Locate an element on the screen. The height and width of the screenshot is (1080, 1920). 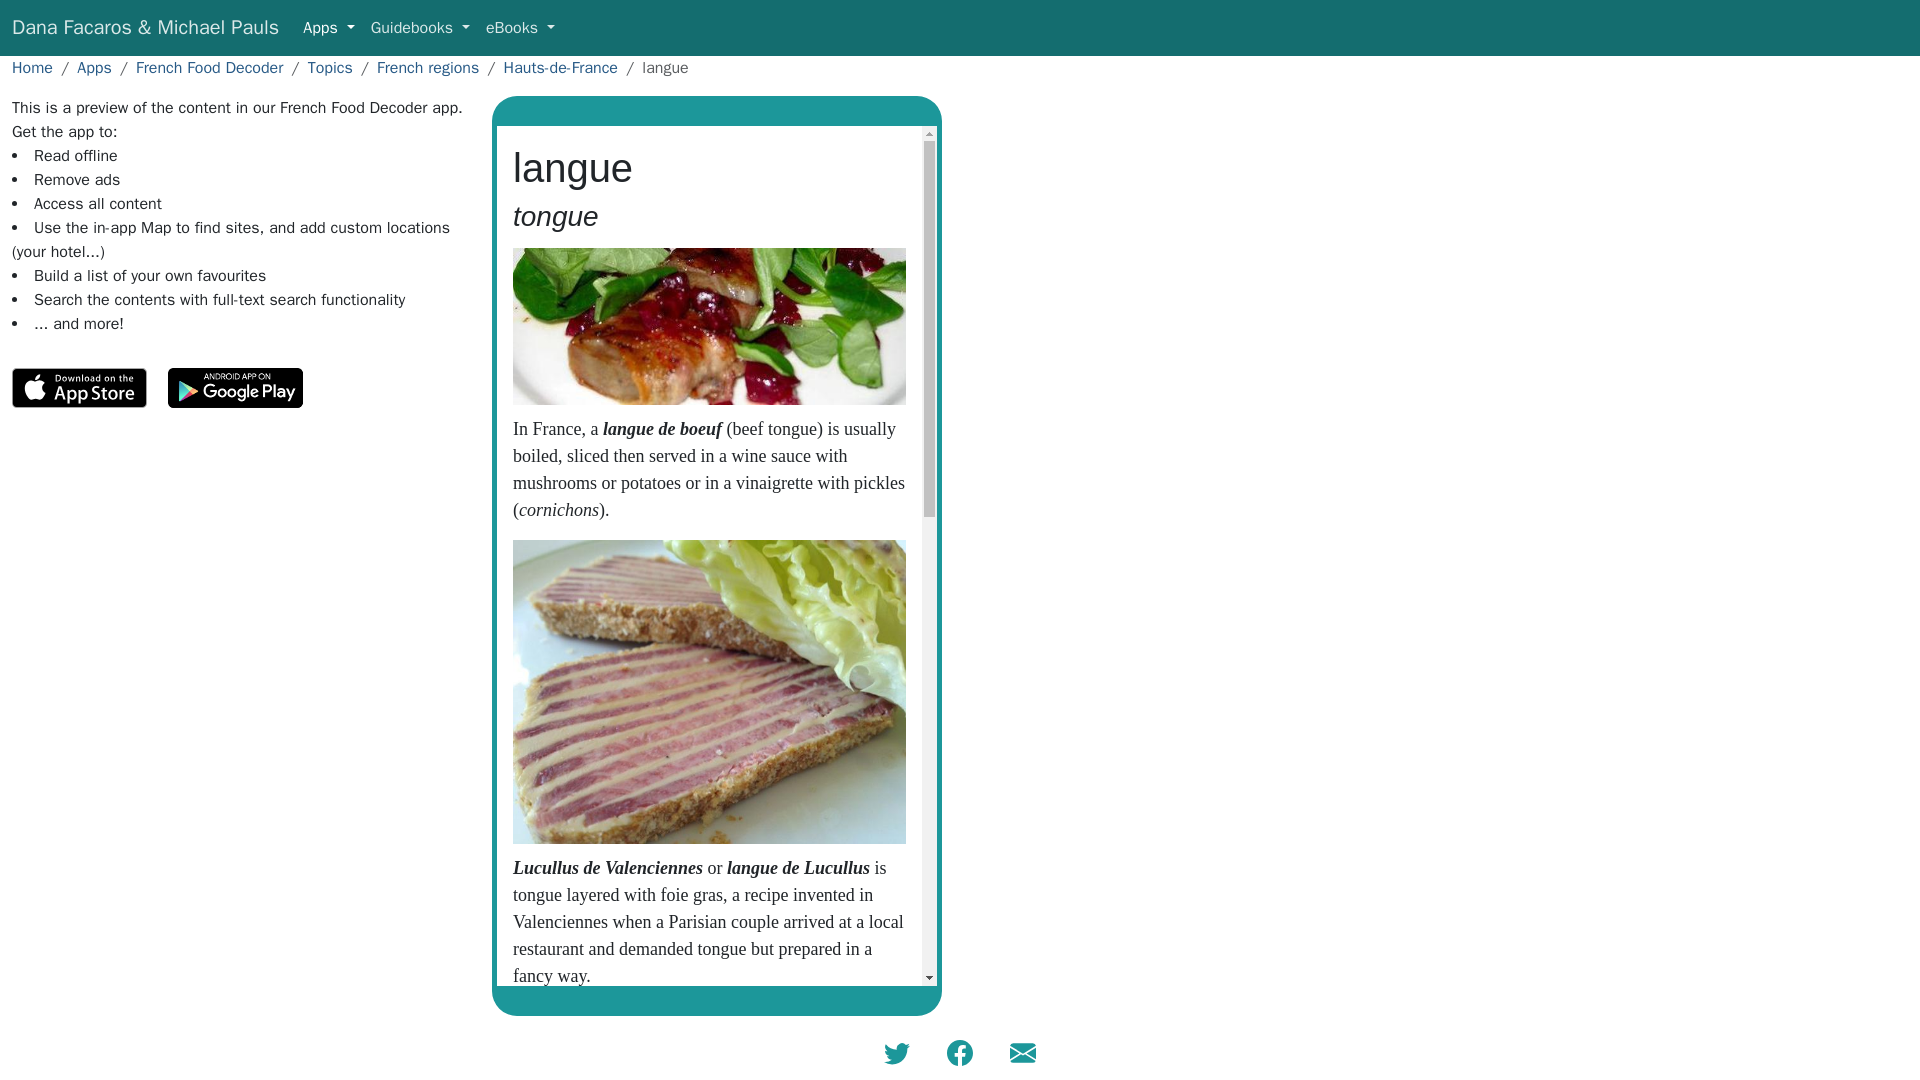
Apps is located at coordinates (94, 68).